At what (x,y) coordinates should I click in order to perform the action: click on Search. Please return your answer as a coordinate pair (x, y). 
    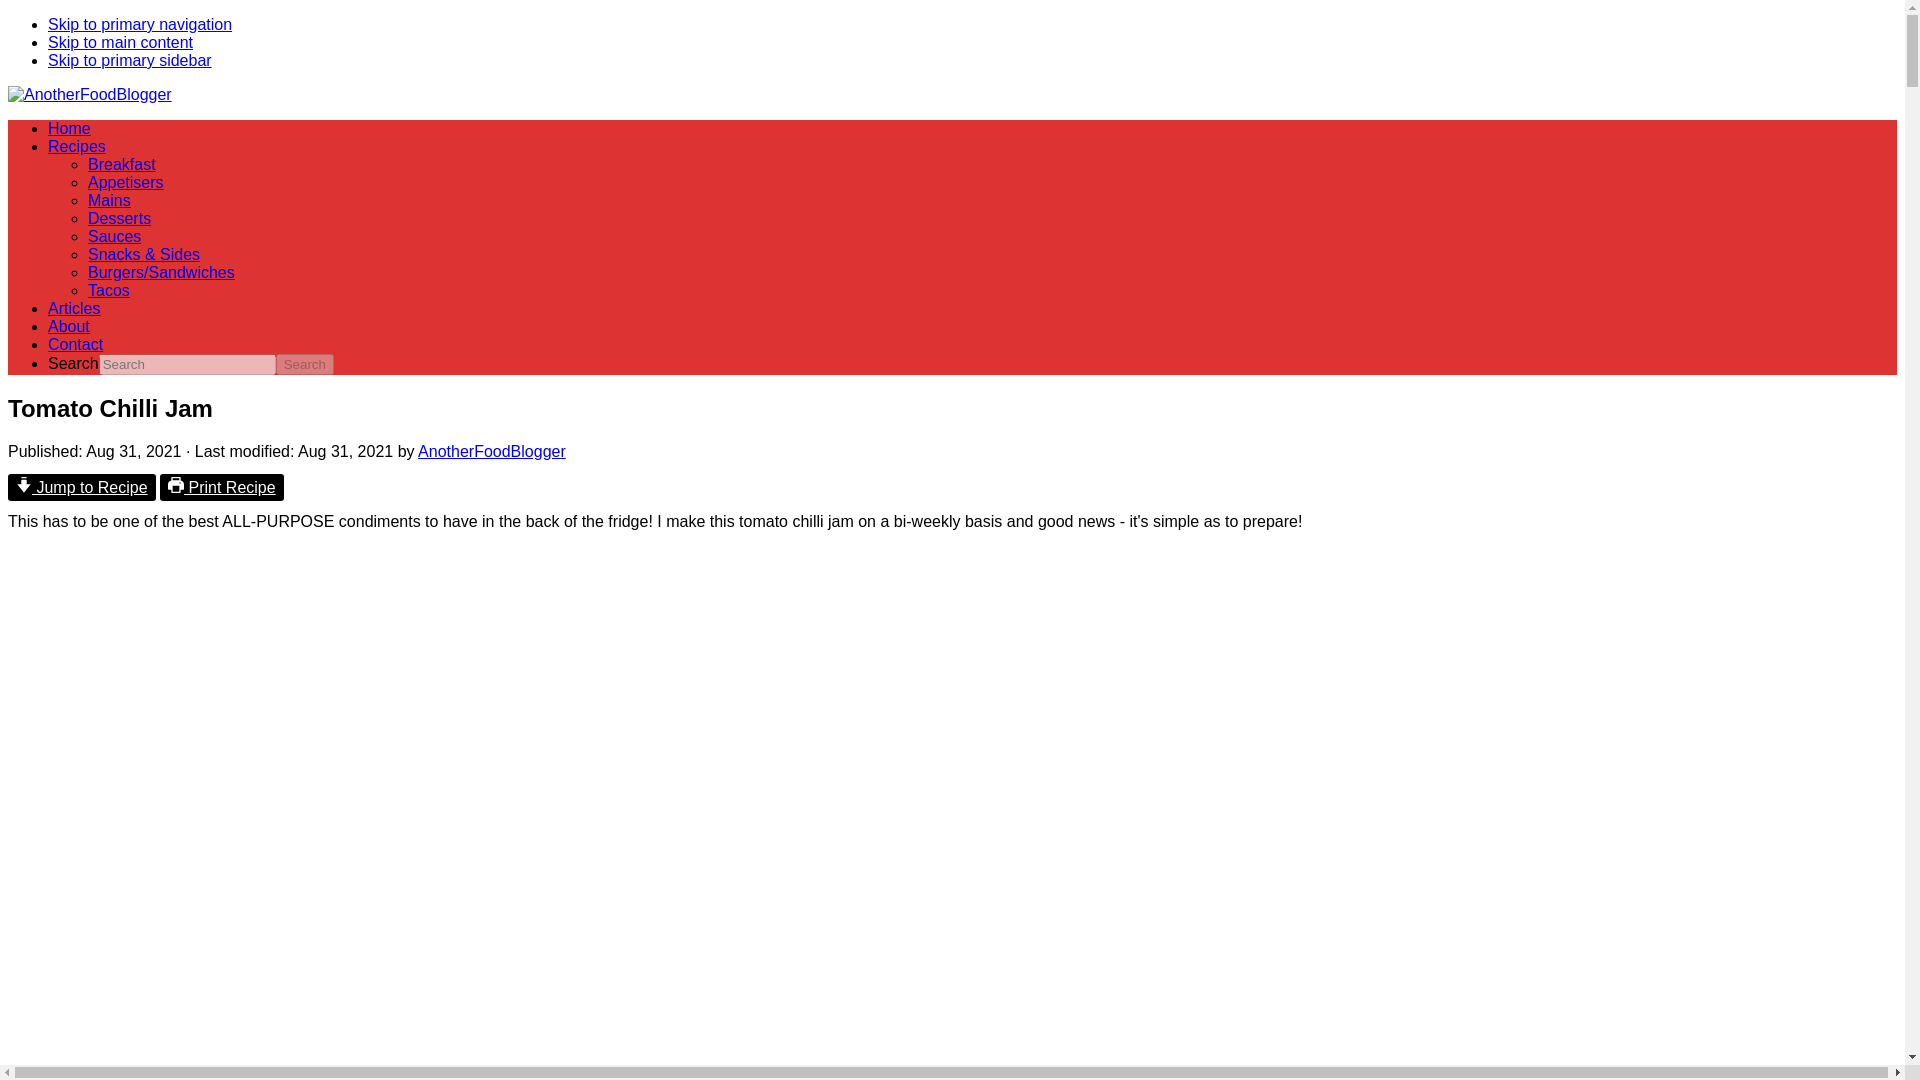
    Looking at the image, I should click on (305, 364).